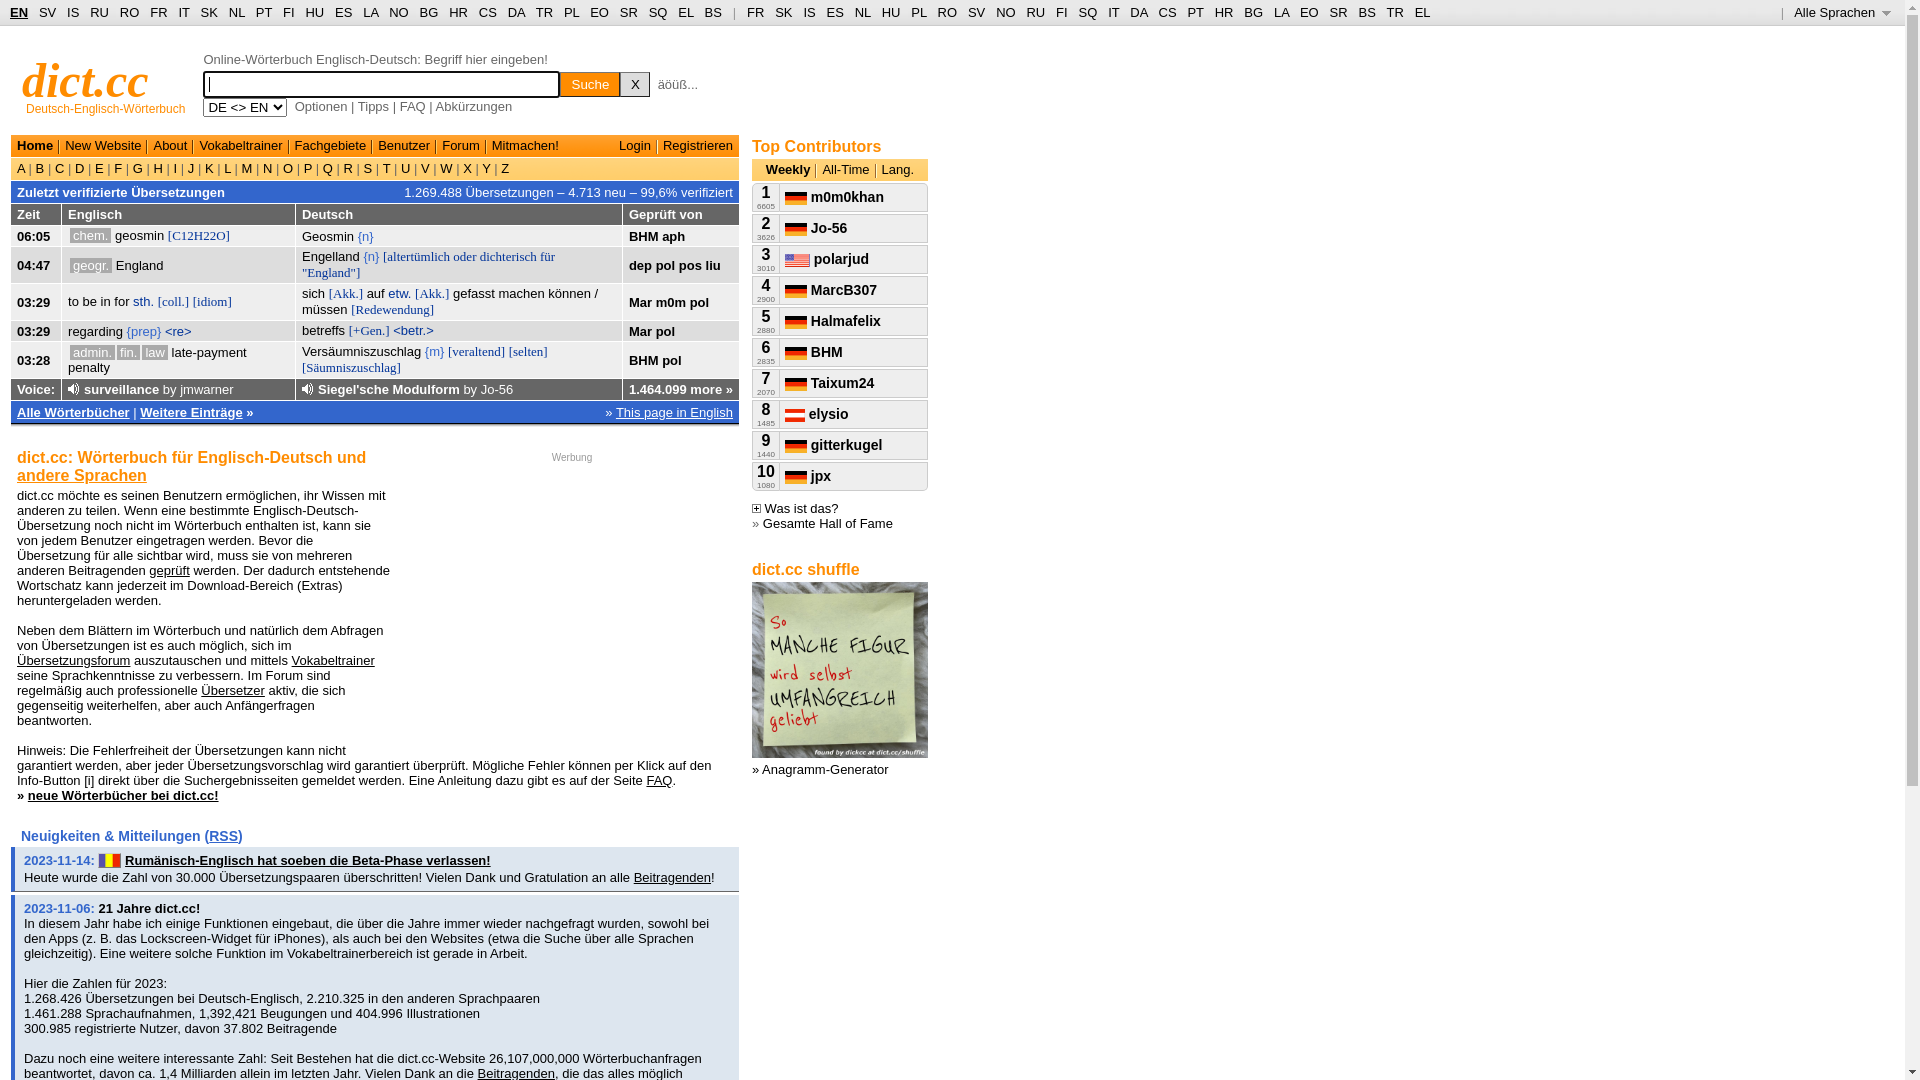 The width and height of the screenshot is (1920, 1080). I want to click on Mar, so click(640, 302).